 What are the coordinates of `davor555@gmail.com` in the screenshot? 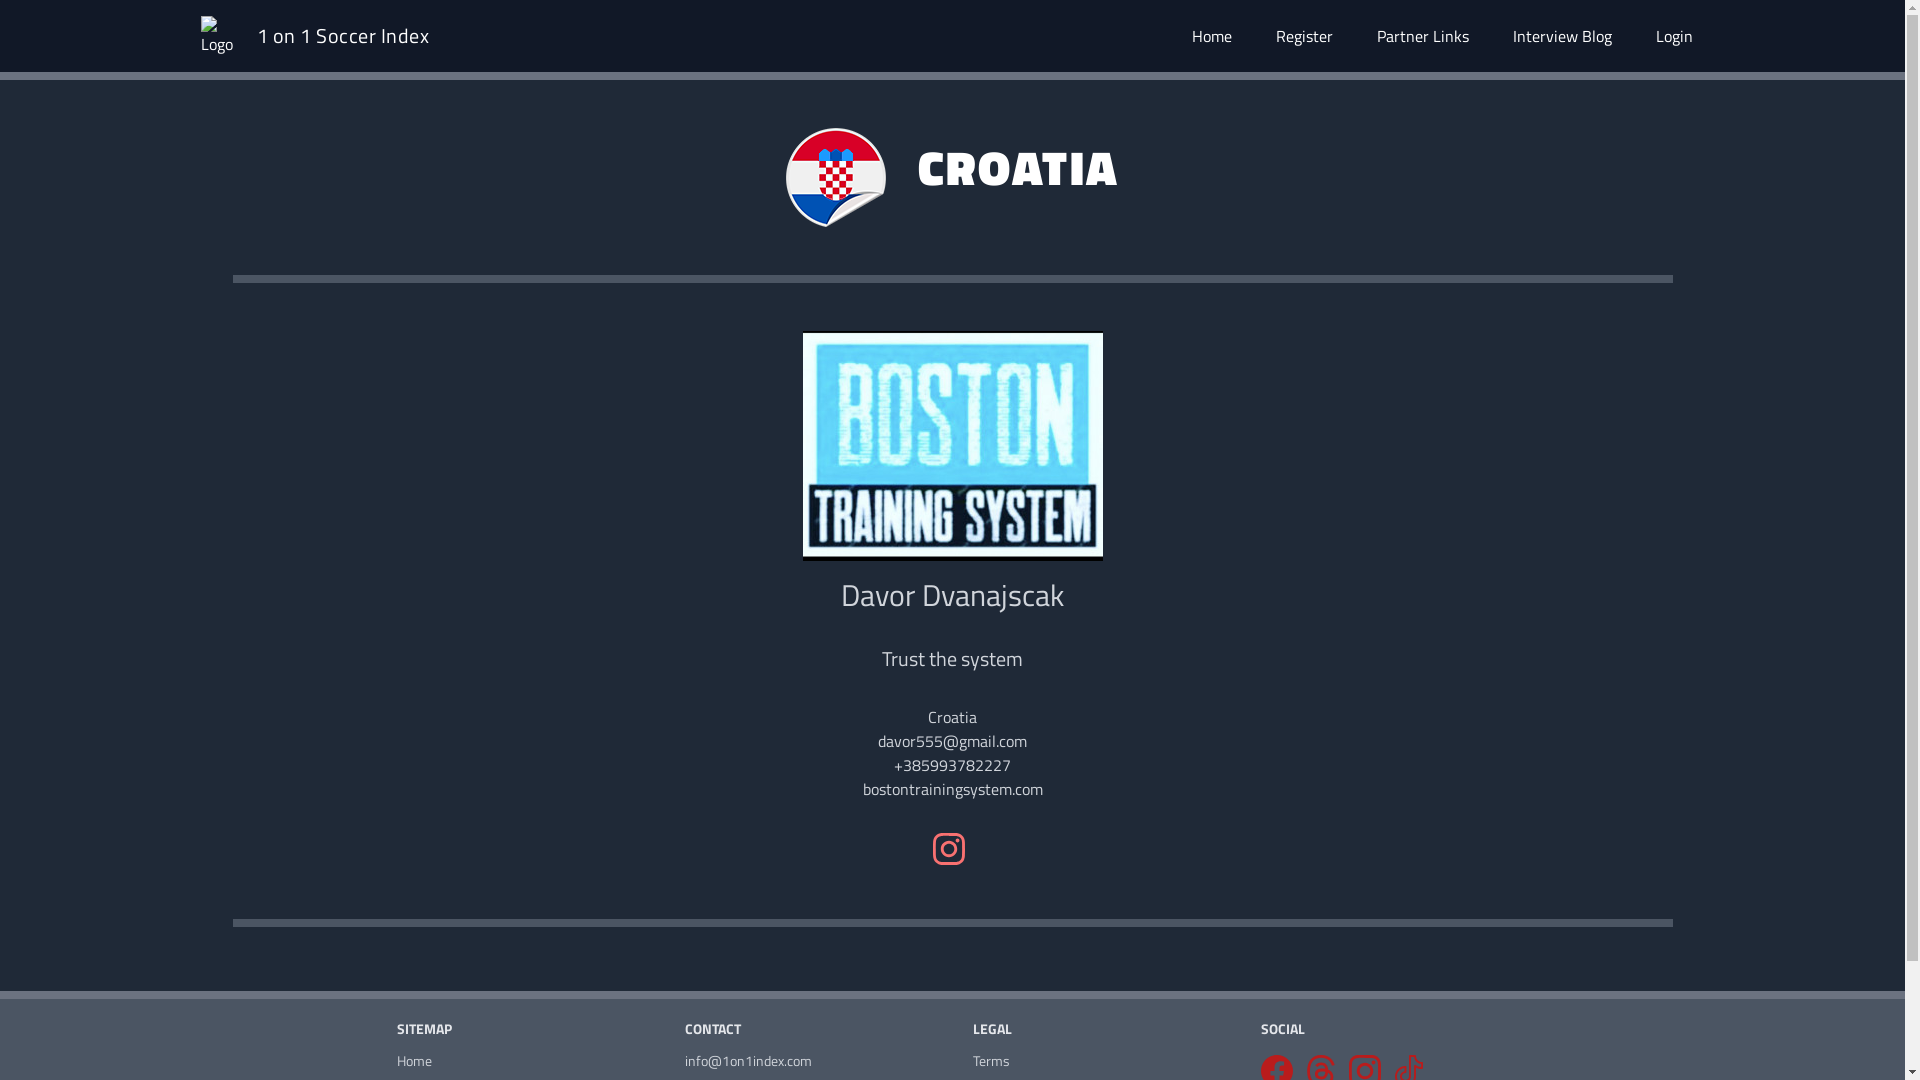 It's located at (952, 741).